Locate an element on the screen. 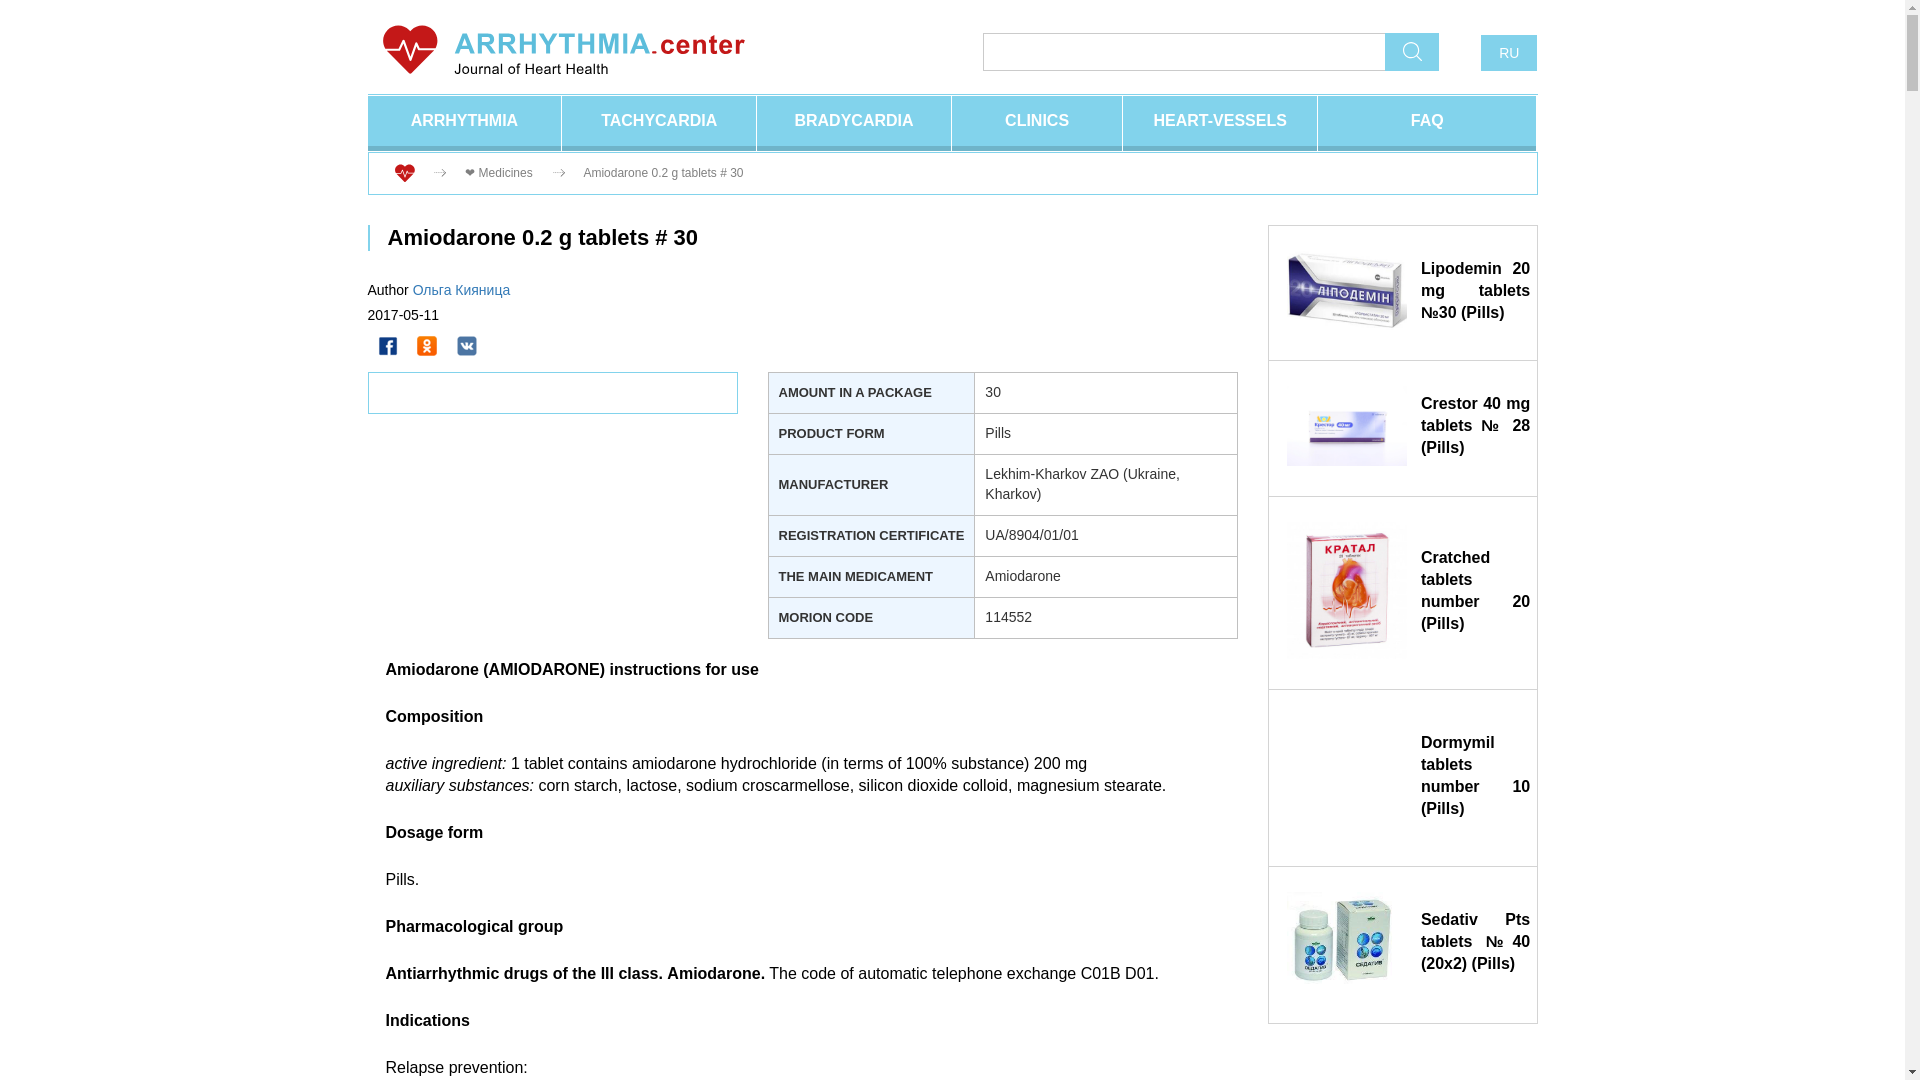 Image resolution: width=1920 pixels, height=1080 pixels. FAQ is located at coordinates (1426, 124).